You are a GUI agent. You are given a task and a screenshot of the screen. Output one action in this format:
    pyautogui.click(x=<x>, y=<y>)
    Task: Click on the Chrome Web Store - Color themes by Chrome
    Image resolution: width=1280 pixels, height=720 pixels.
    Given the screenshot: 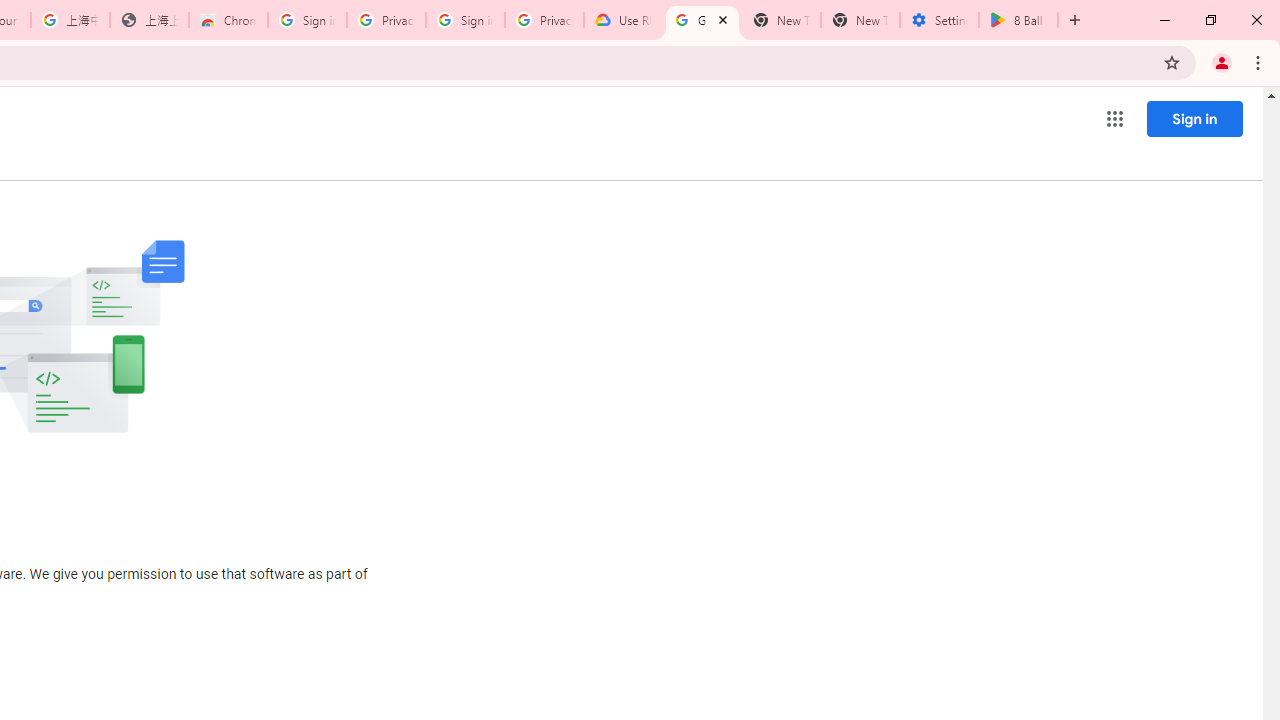 What is the action you would take?
    pyautogui.click(x=228, y=20)
    